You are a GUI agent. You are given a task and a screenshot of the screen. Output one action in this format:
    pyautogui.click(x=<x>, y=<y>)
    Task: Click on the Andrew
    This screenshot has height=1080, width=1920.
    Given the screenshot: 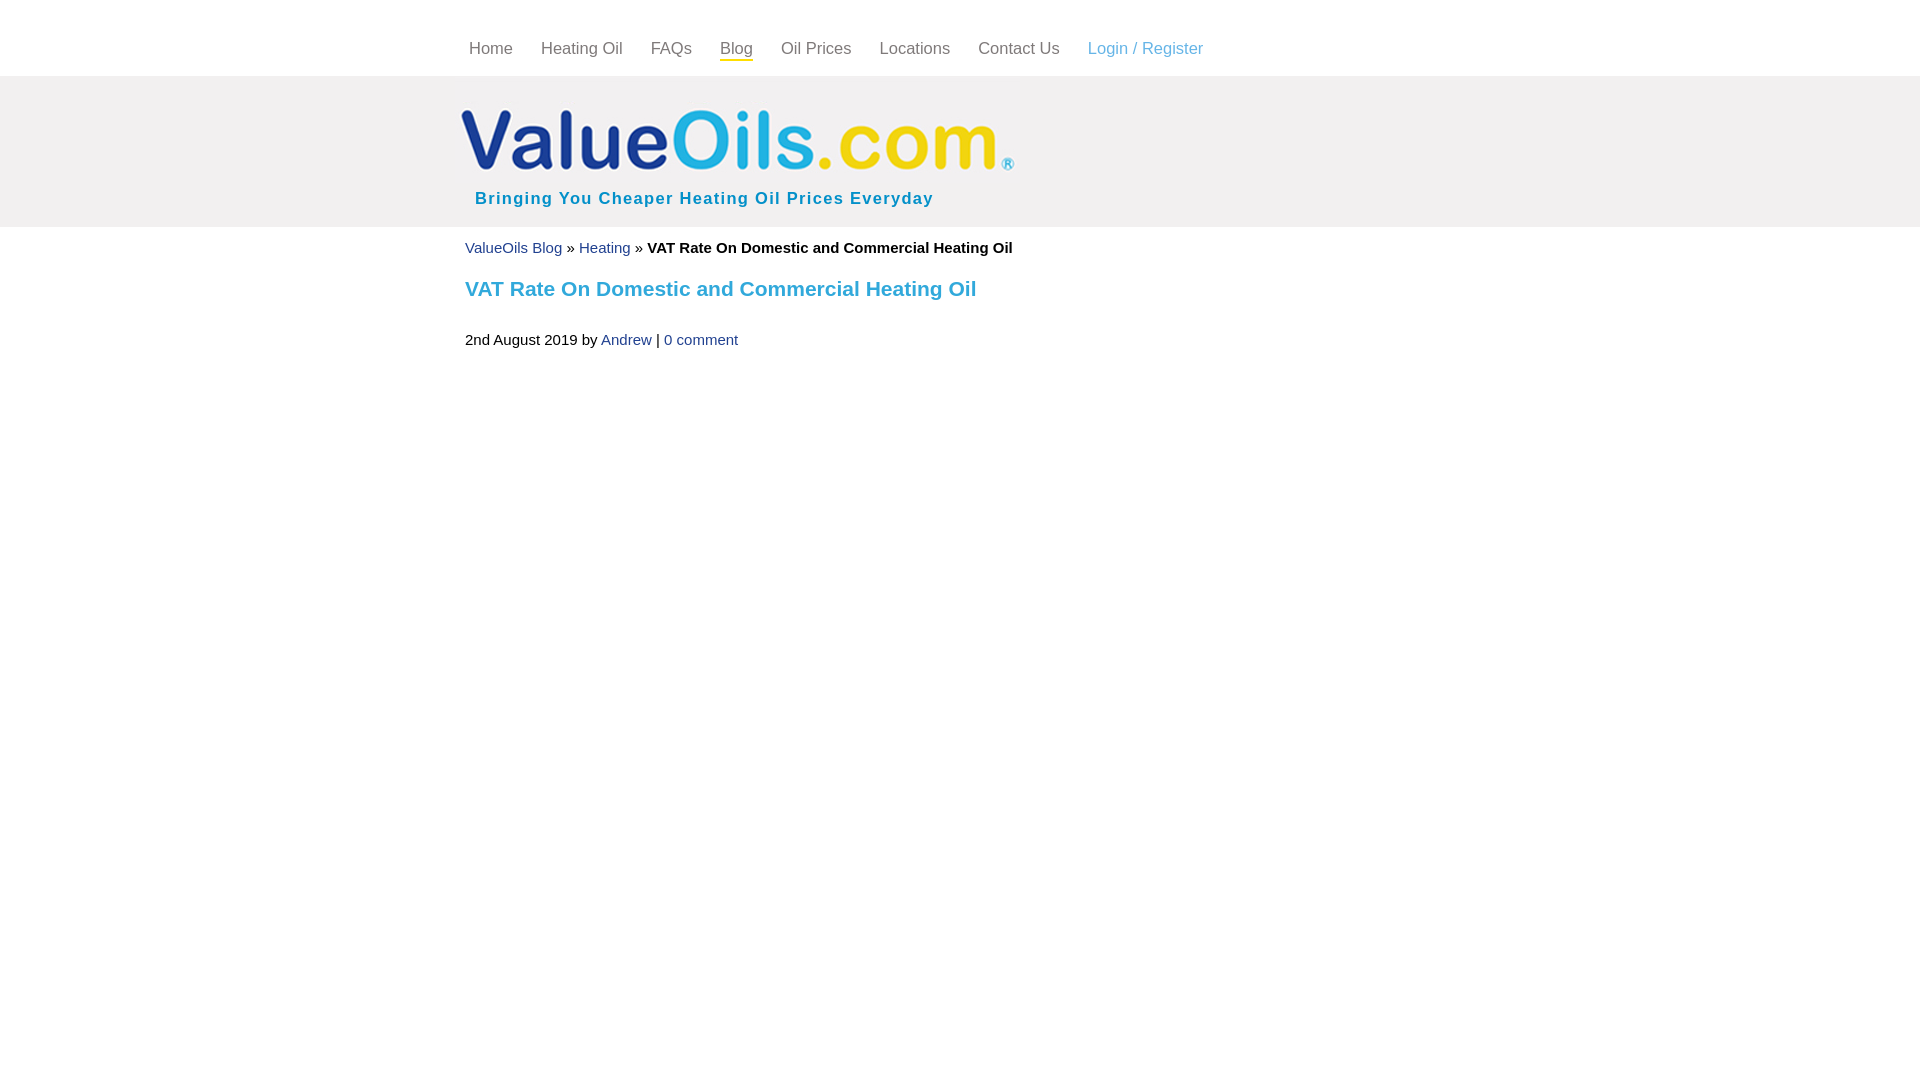 What is the action you would take?
    pyautogui.click(x=626, y=338)
    